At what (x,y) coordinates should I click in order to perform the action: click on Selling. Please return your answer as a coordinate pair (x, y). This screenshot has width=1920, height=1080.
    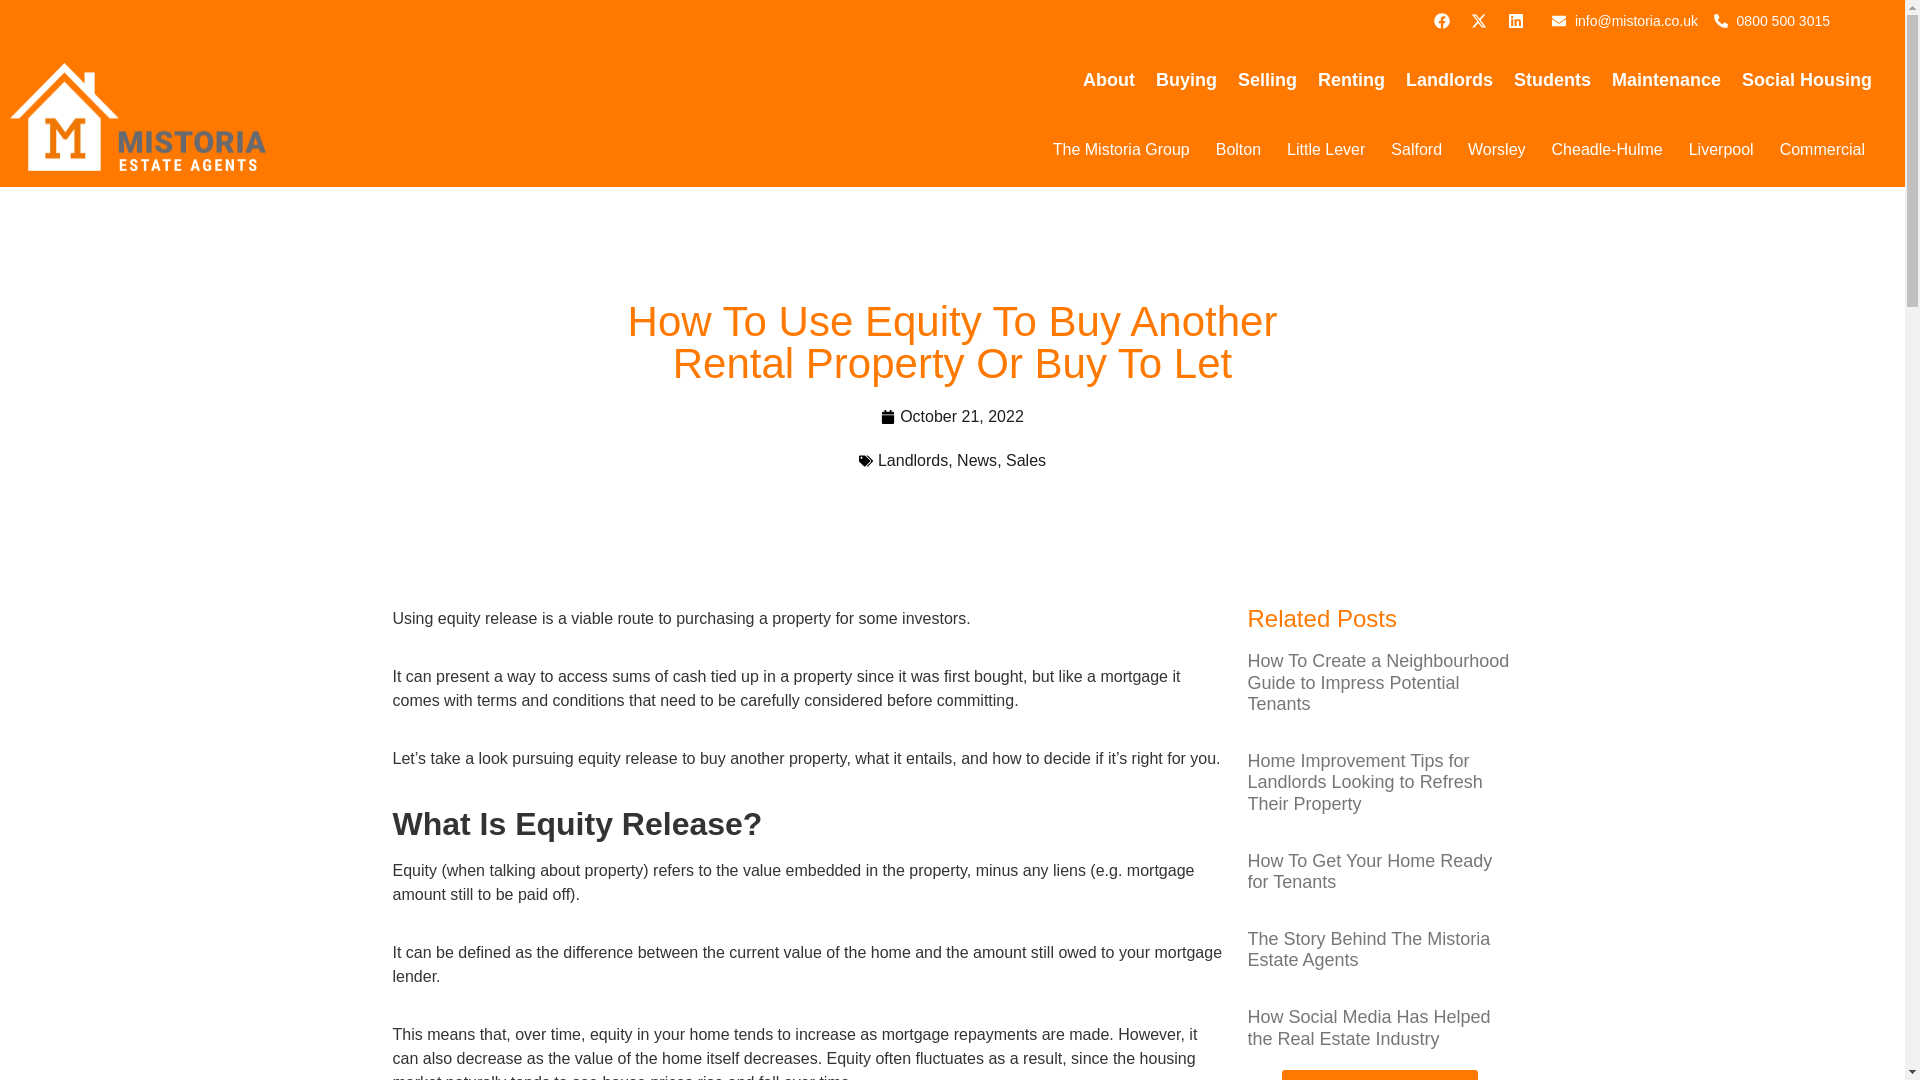
    Looking at the image, I should click on (1268, 80).